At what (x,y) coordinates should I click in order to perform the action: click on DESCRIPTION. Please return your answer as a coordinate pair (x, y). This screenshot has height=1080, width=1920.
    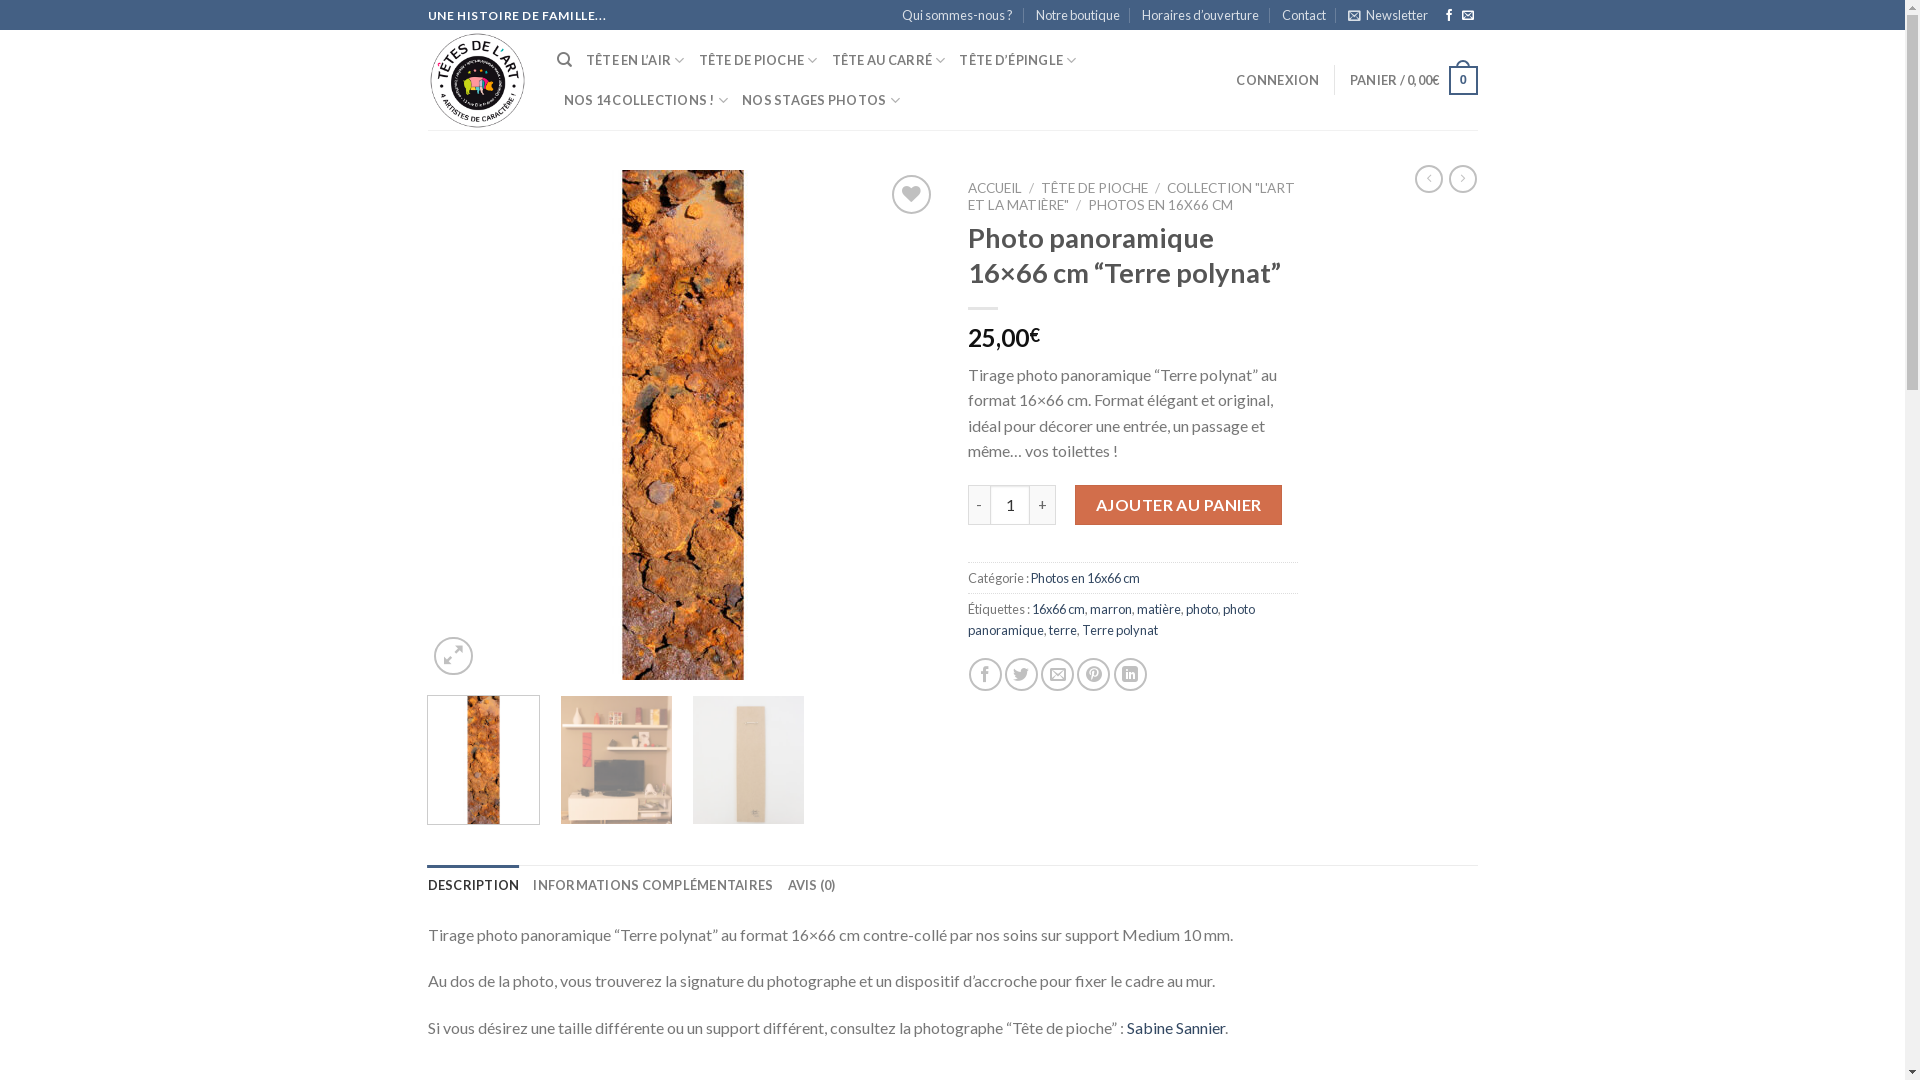
    Looking at the image, I should click on (474, 884).